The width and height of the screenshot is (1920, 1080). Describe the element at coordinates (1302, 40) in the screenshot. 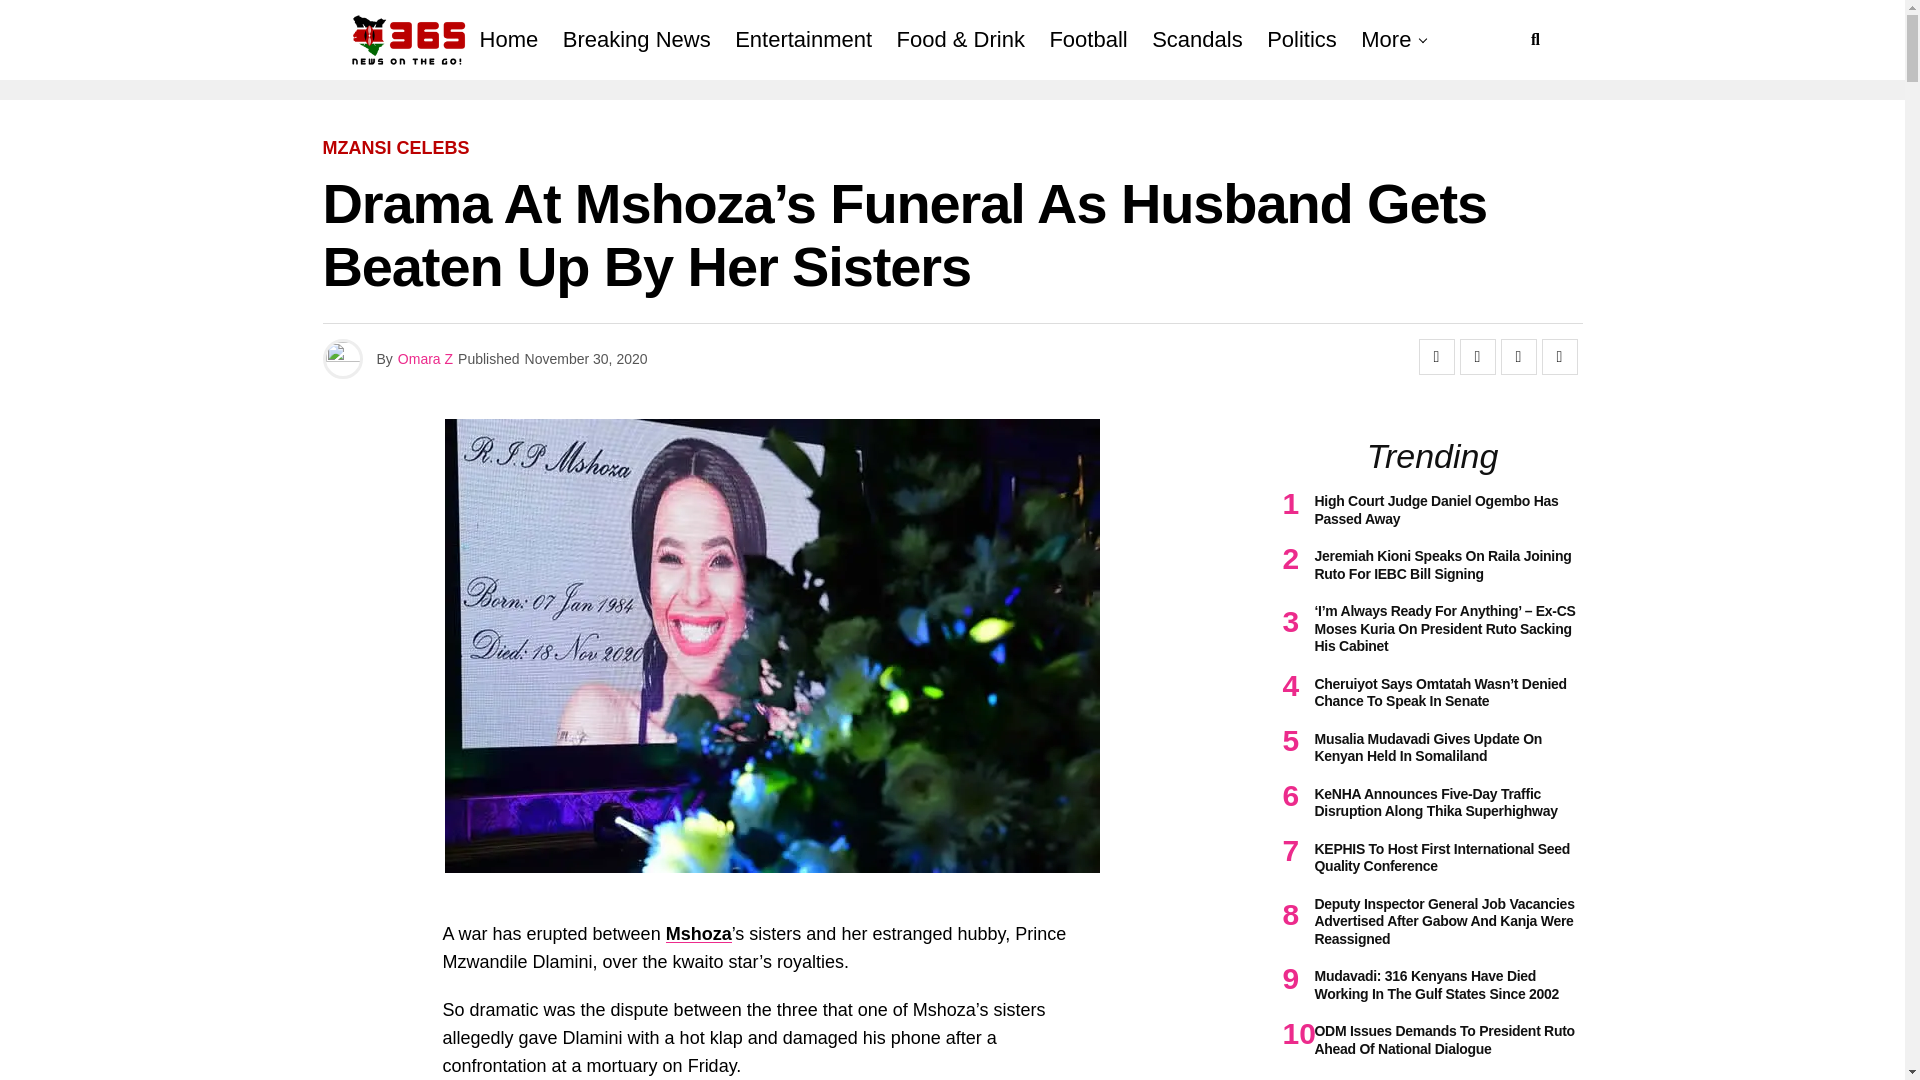

I see `Politics` at that location.